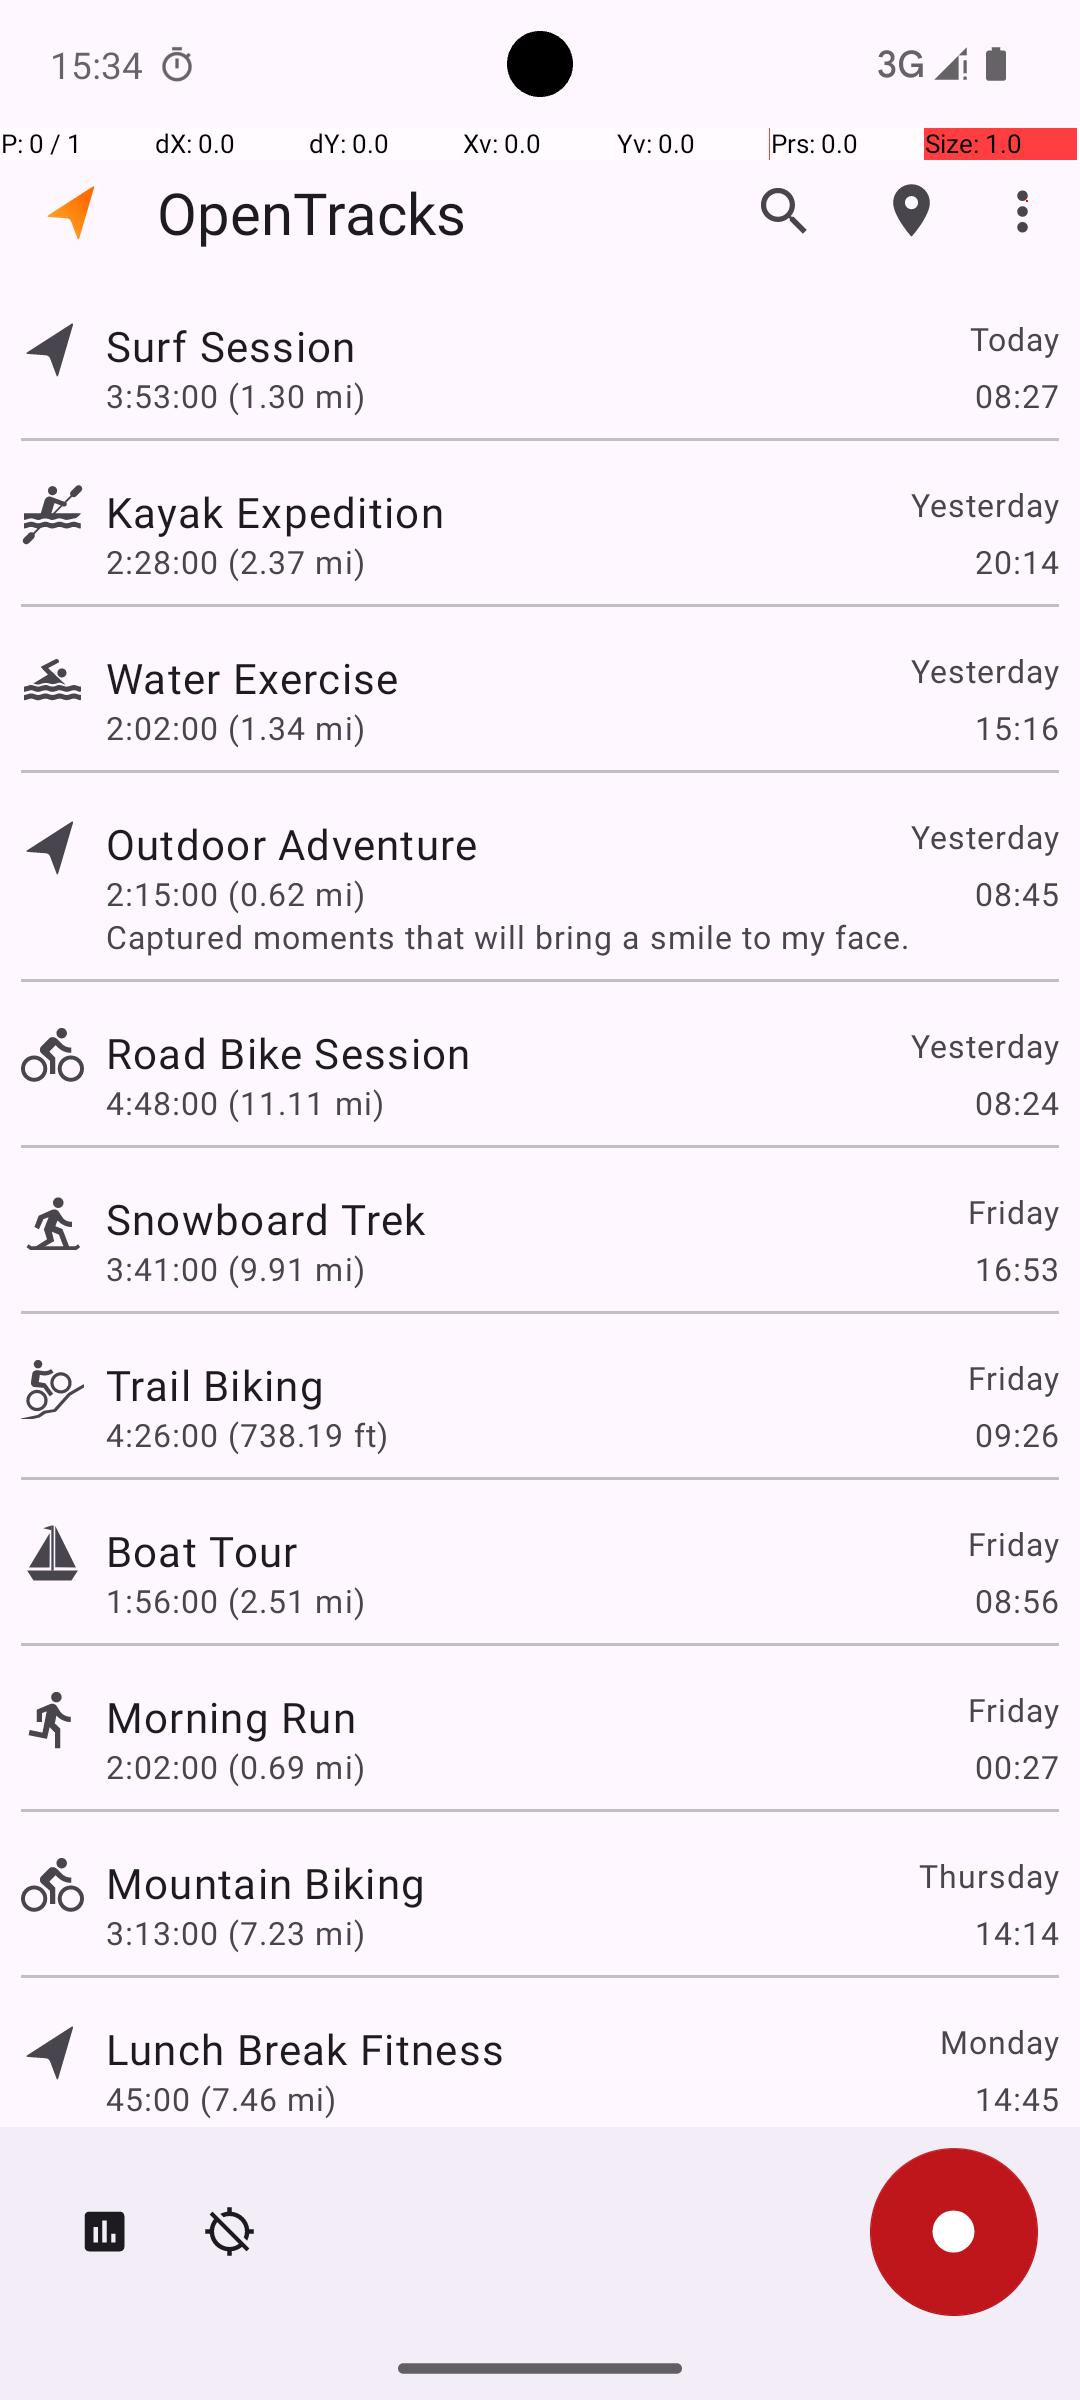  What do you see at coordinates (1016, 2098) in the screenshot?
I see `14:45` at bounding box center [1016, 2098].